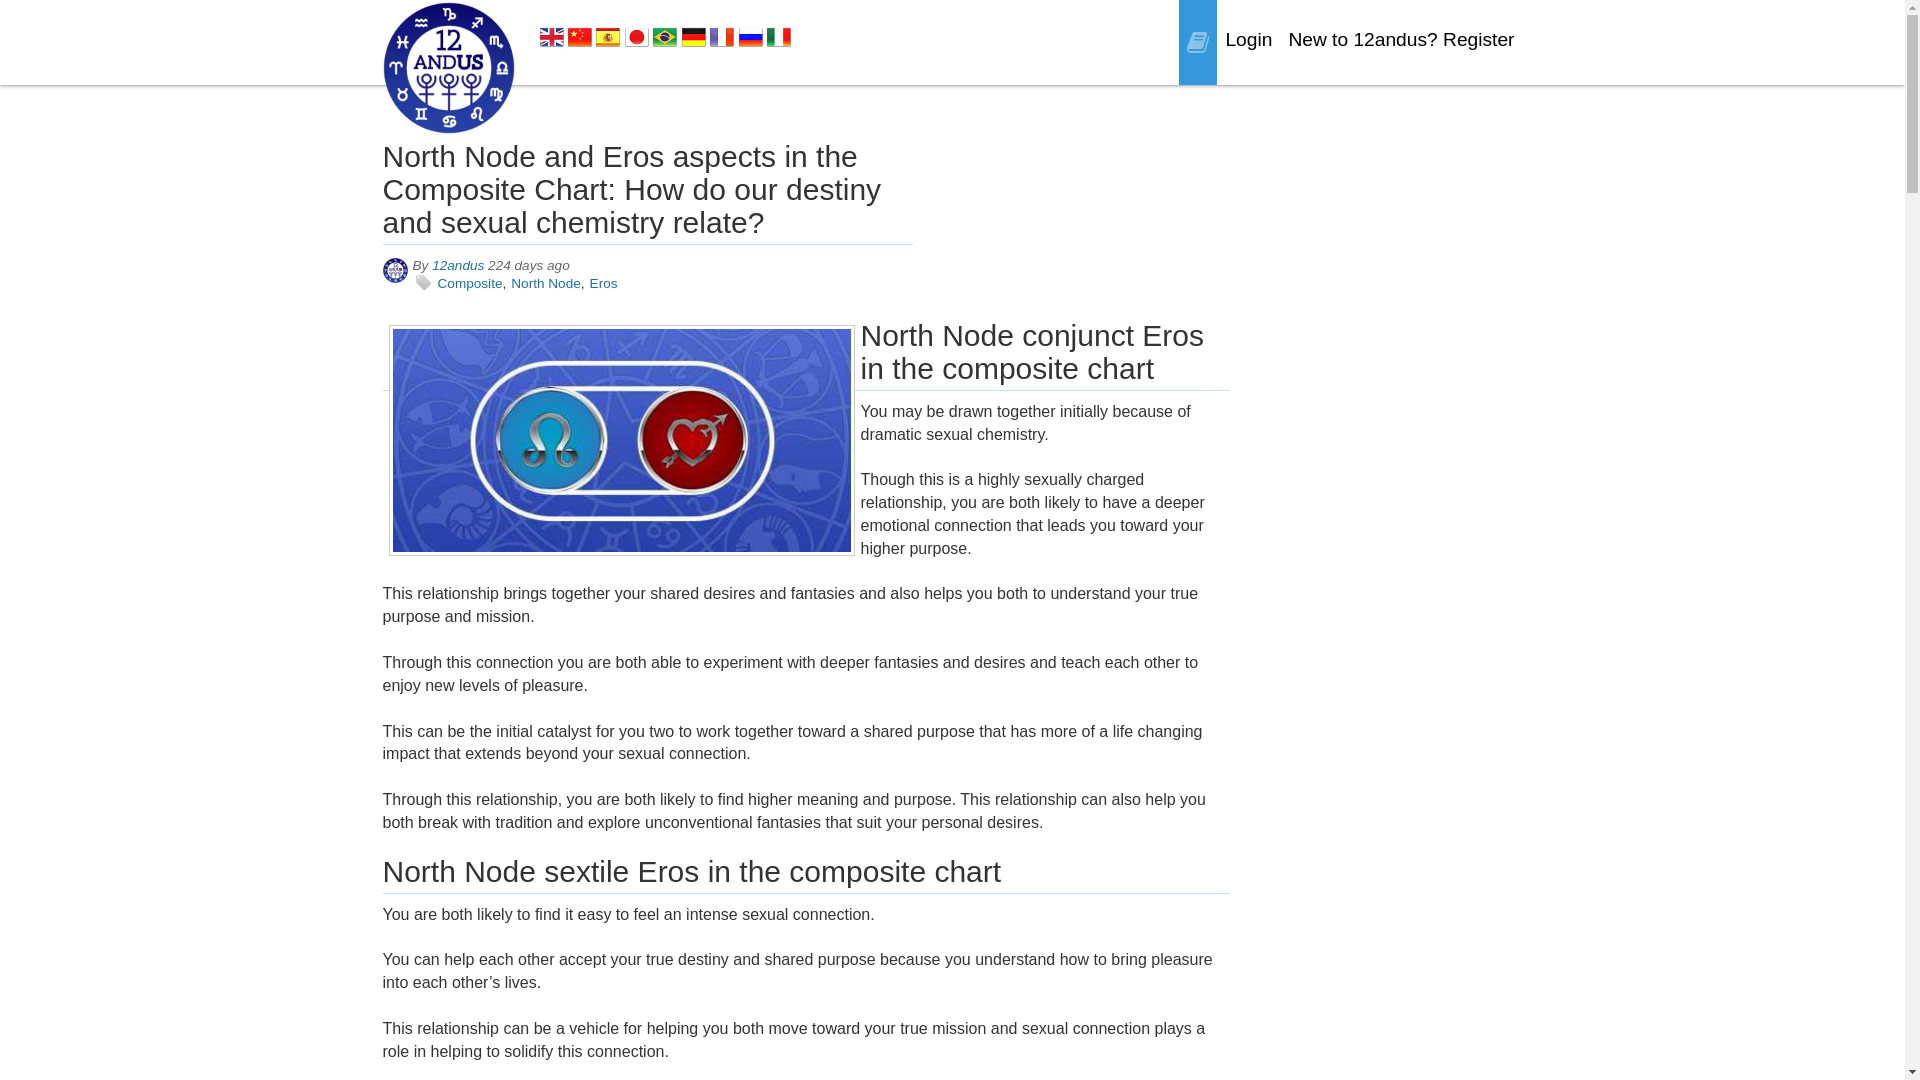  What do you see at coordinates (694, 37) in the screenshot?
I see `German` at bounding box center [694, 37].